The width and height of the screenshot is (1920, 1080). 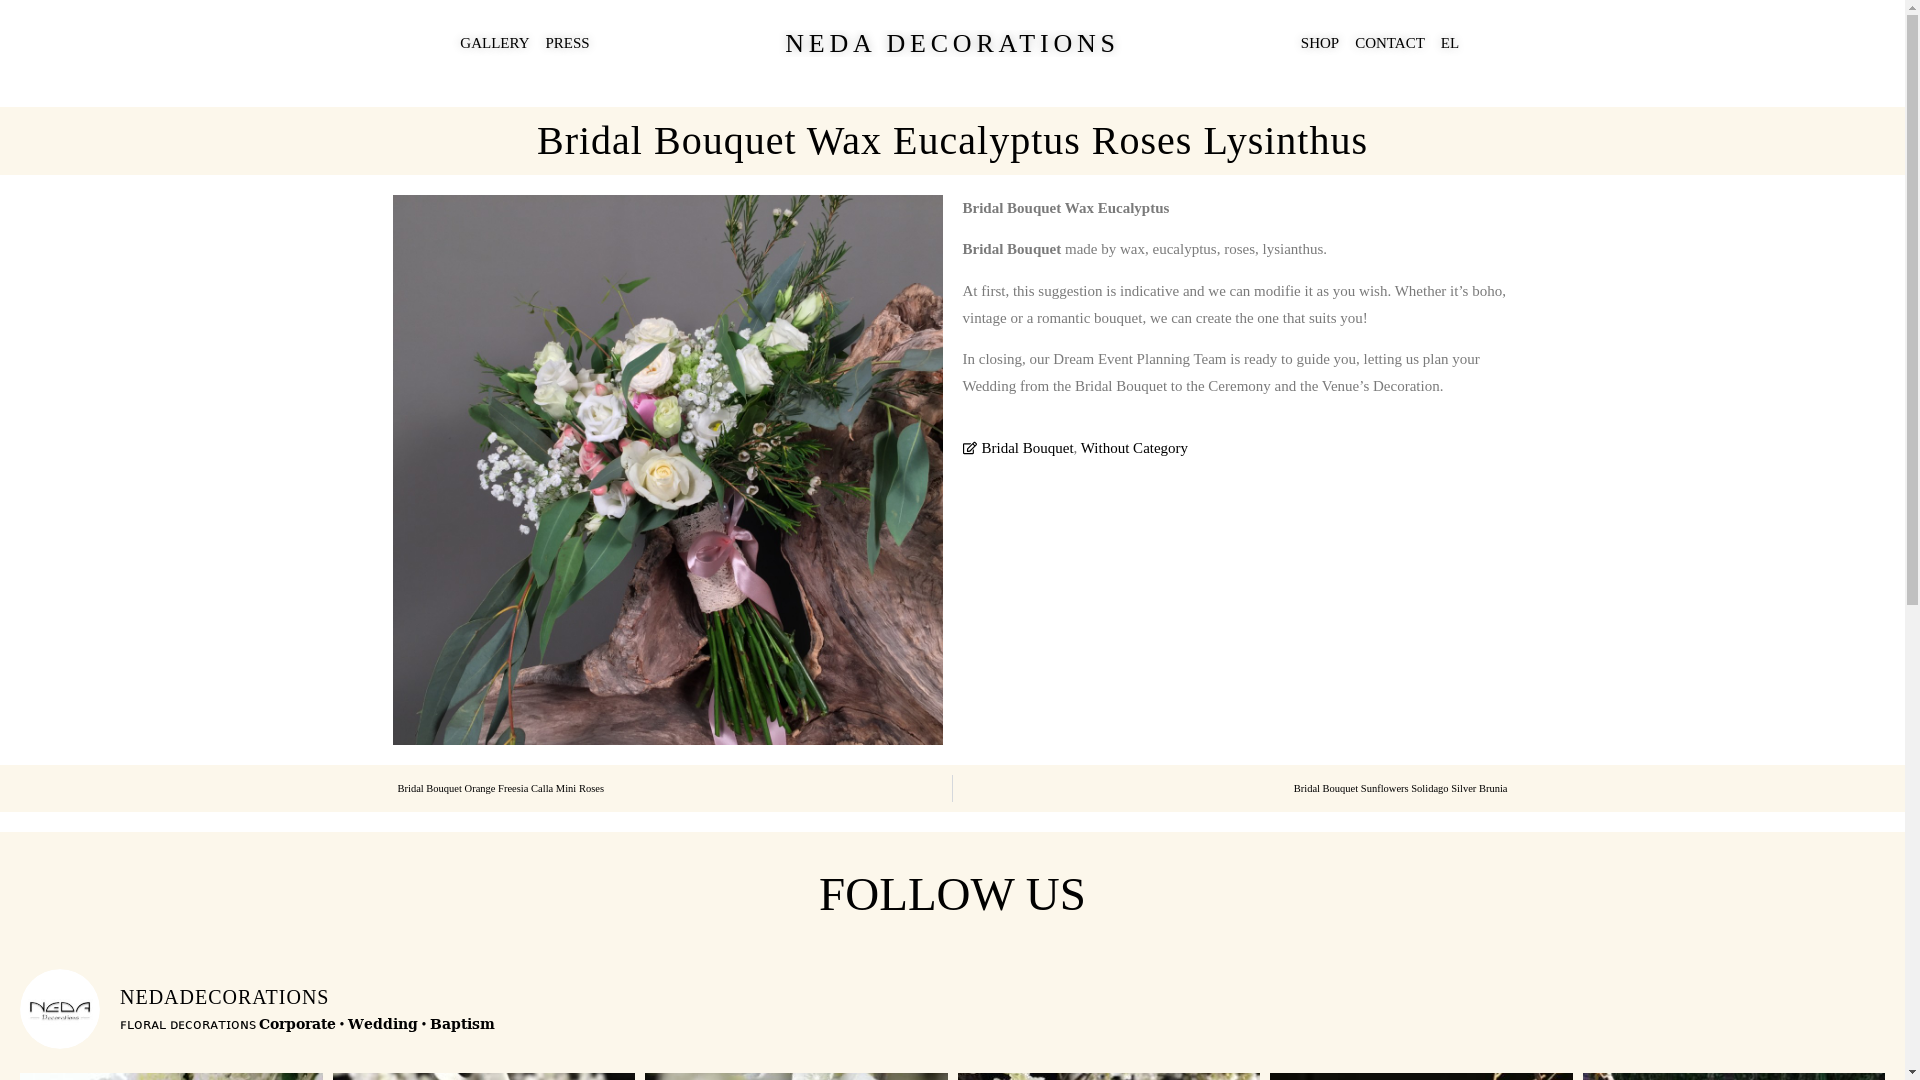 What do you see at coordinates (1390, 44) in the screenshot?
I see `CONTACT` at bounding box center [1390, 44].